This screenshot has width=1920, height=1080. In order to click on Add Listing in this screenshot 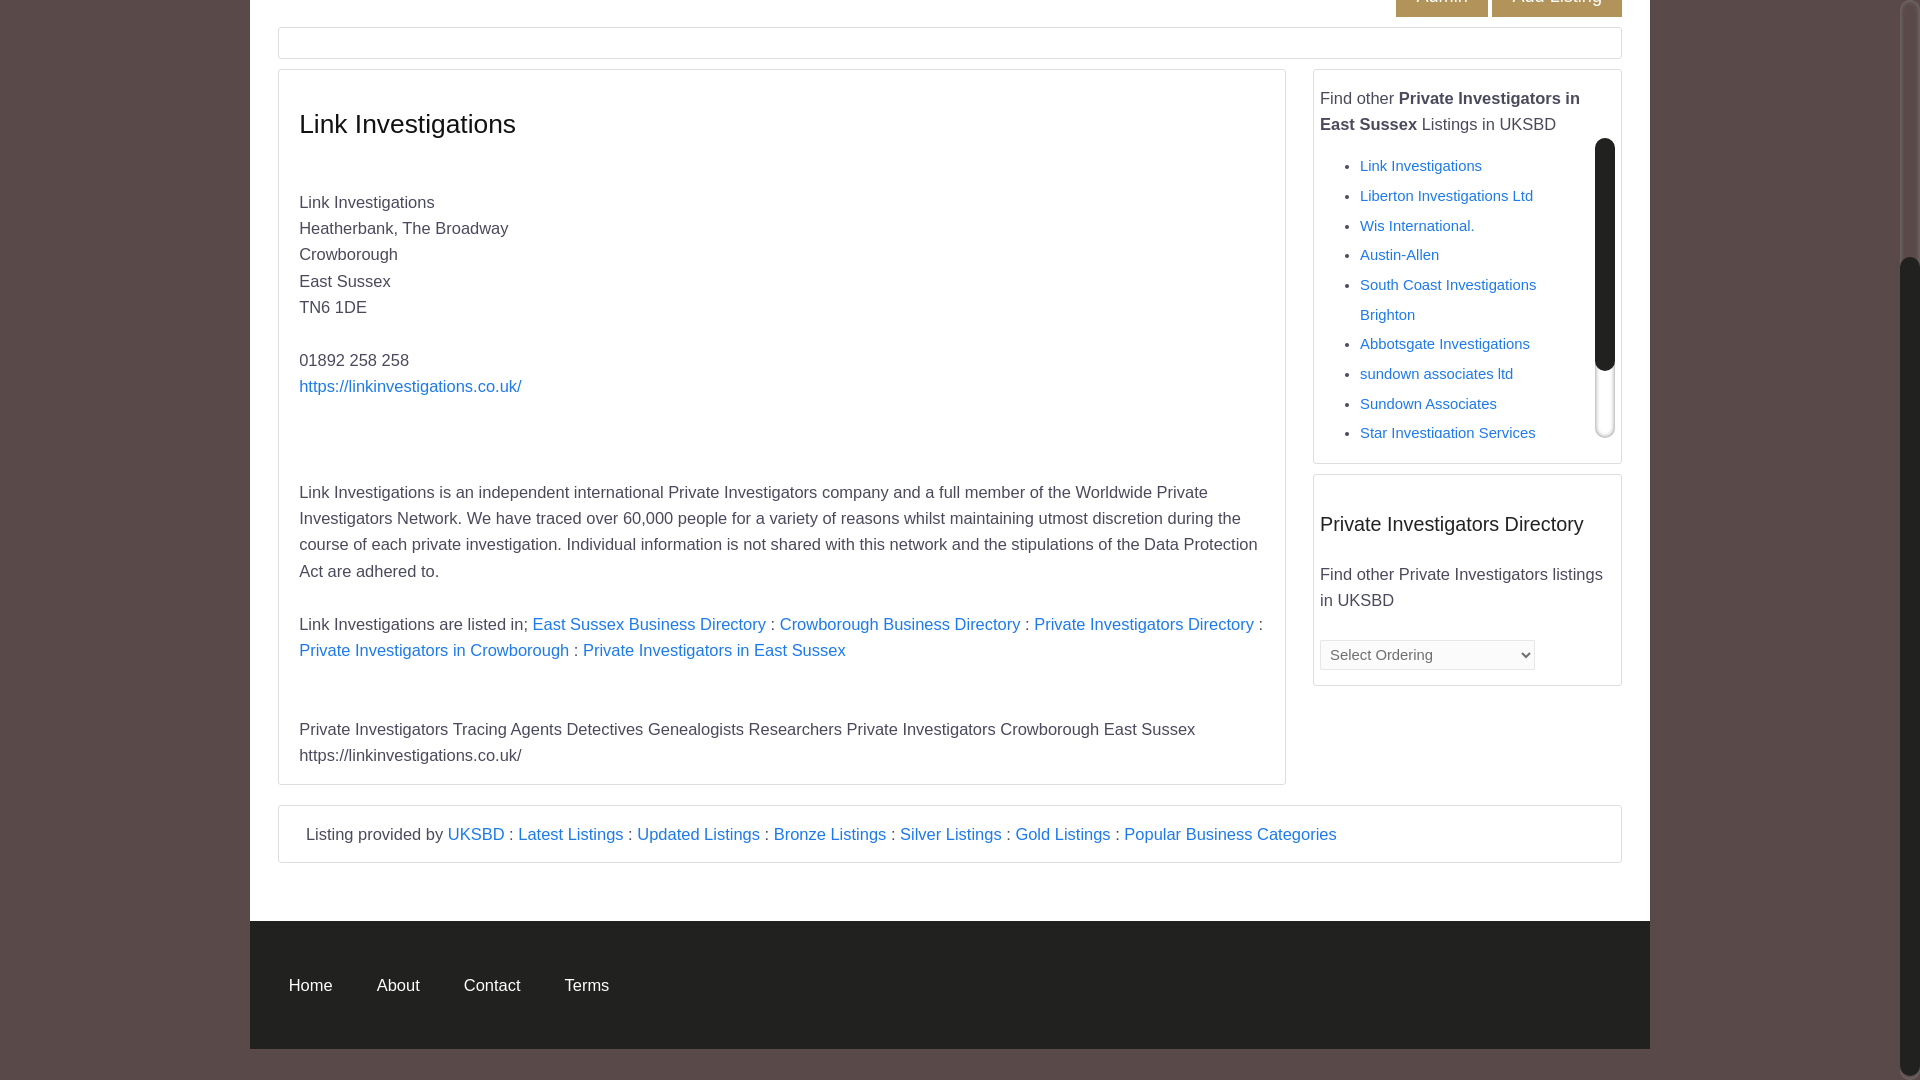, I will do `click(1556, 52)`.